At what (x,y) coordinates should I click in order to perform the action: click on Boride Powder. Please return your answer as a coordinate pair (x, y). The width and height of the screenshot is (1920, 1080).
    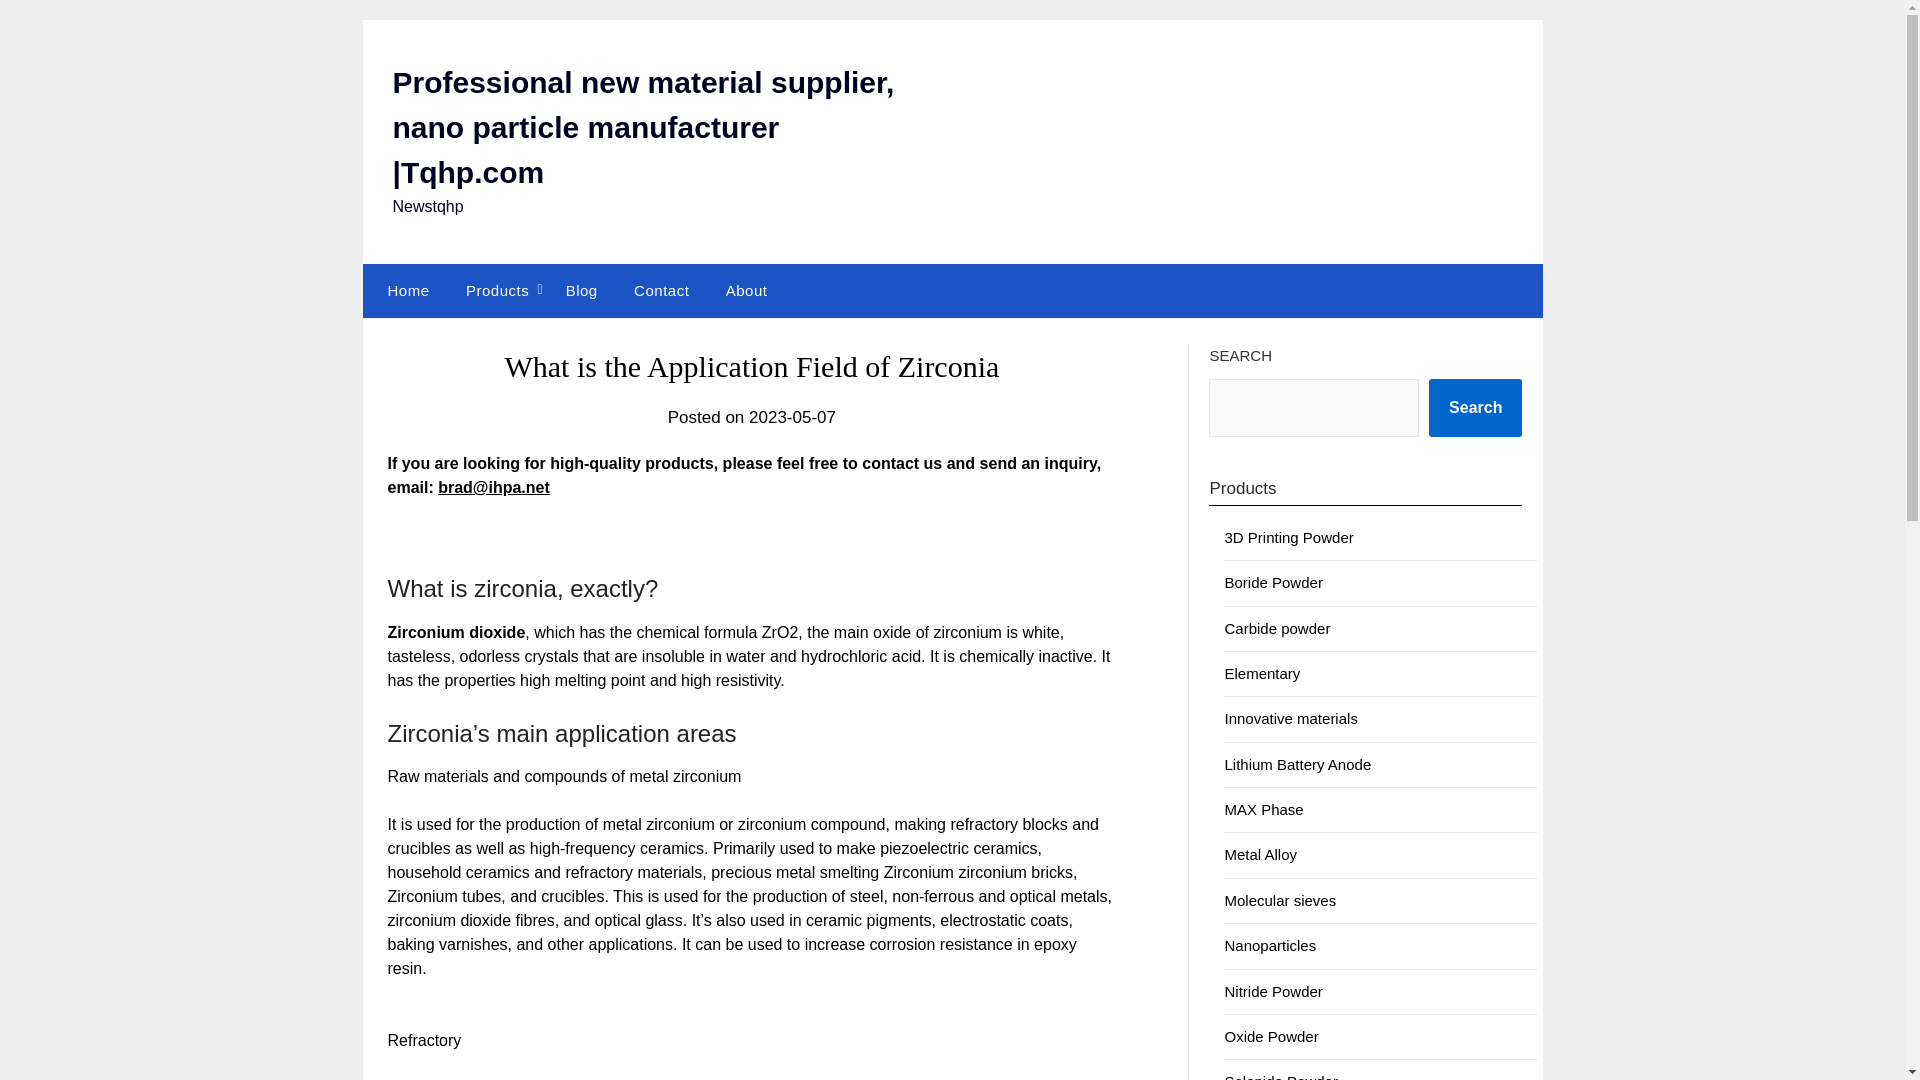
    Looking at the image, I should click on (1273, 582).